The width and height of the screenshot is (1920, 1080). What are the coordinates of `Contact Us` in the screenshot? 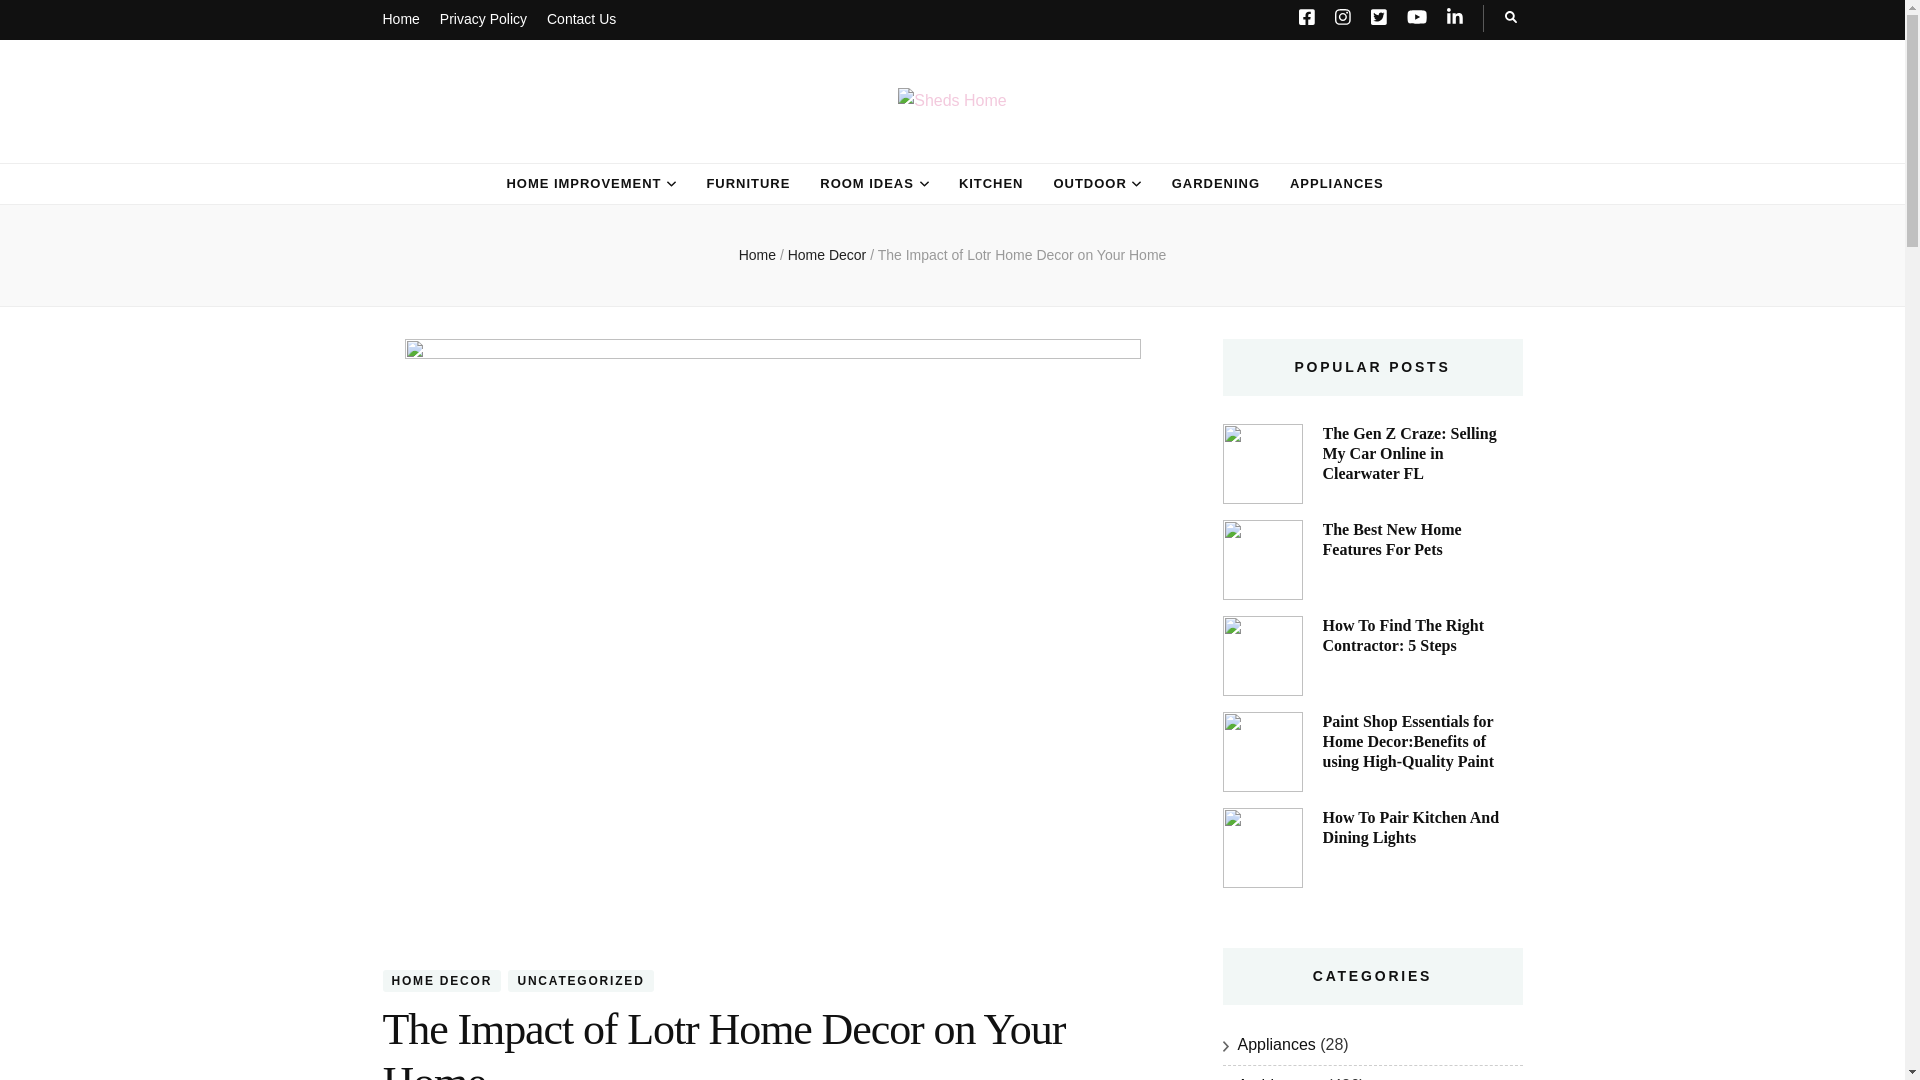 It's located at (582, 20).